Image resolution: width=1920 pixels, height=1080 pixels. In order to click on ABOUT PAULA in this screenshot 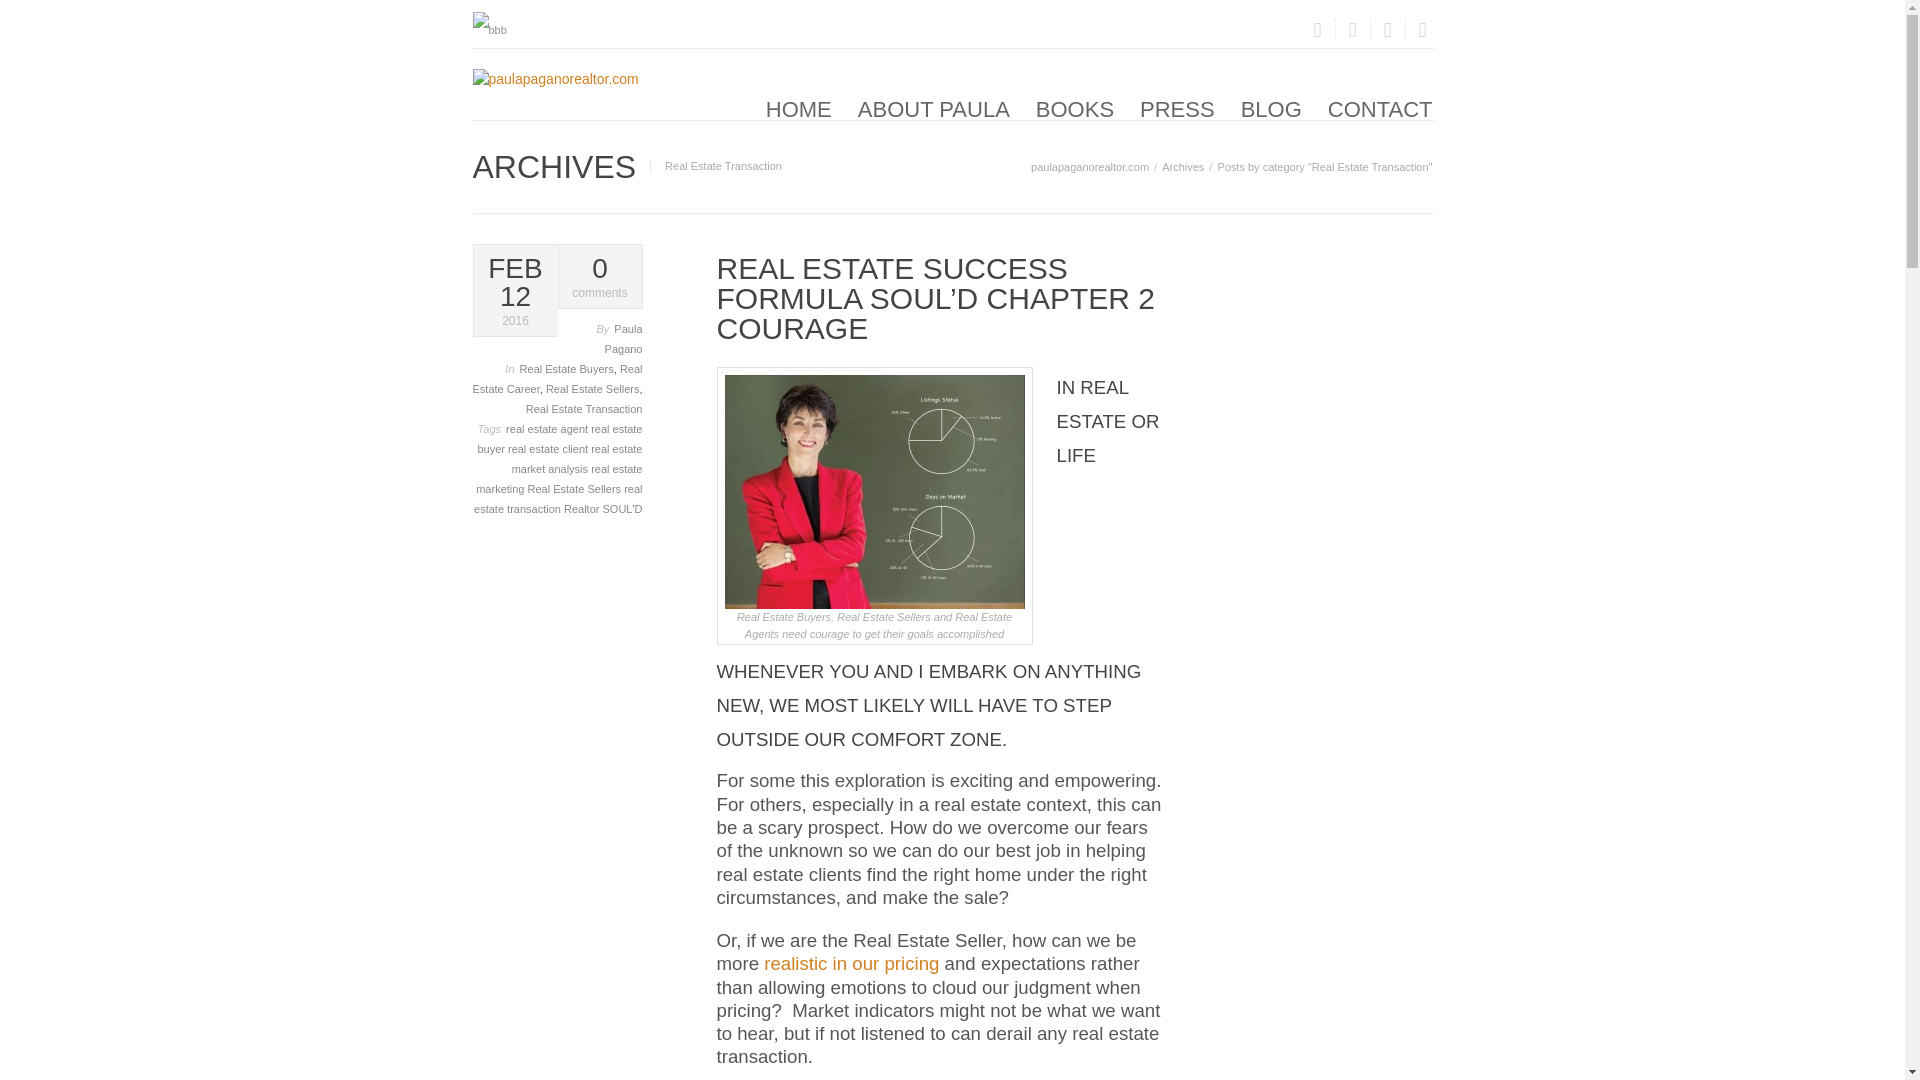, I will do `click(934, 112)`.